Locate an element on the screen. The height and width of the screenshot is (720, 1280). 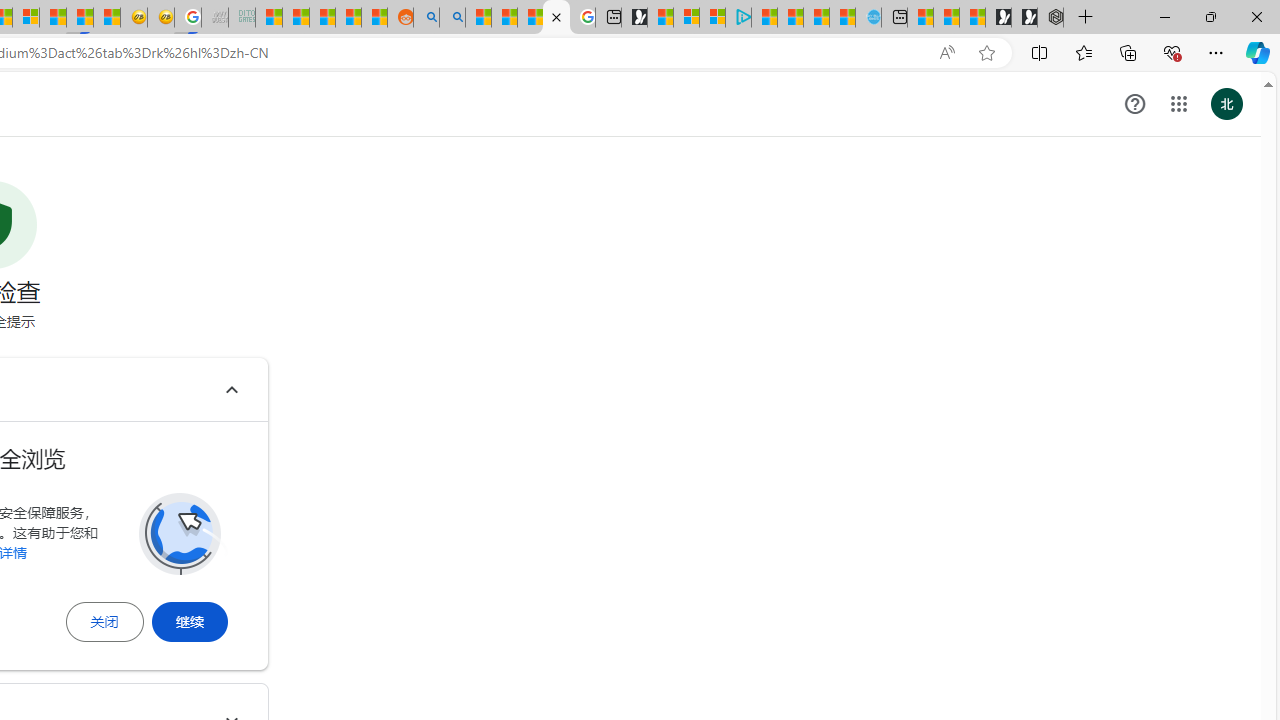
Class: gb_E is located at coordinates (1178, 104).